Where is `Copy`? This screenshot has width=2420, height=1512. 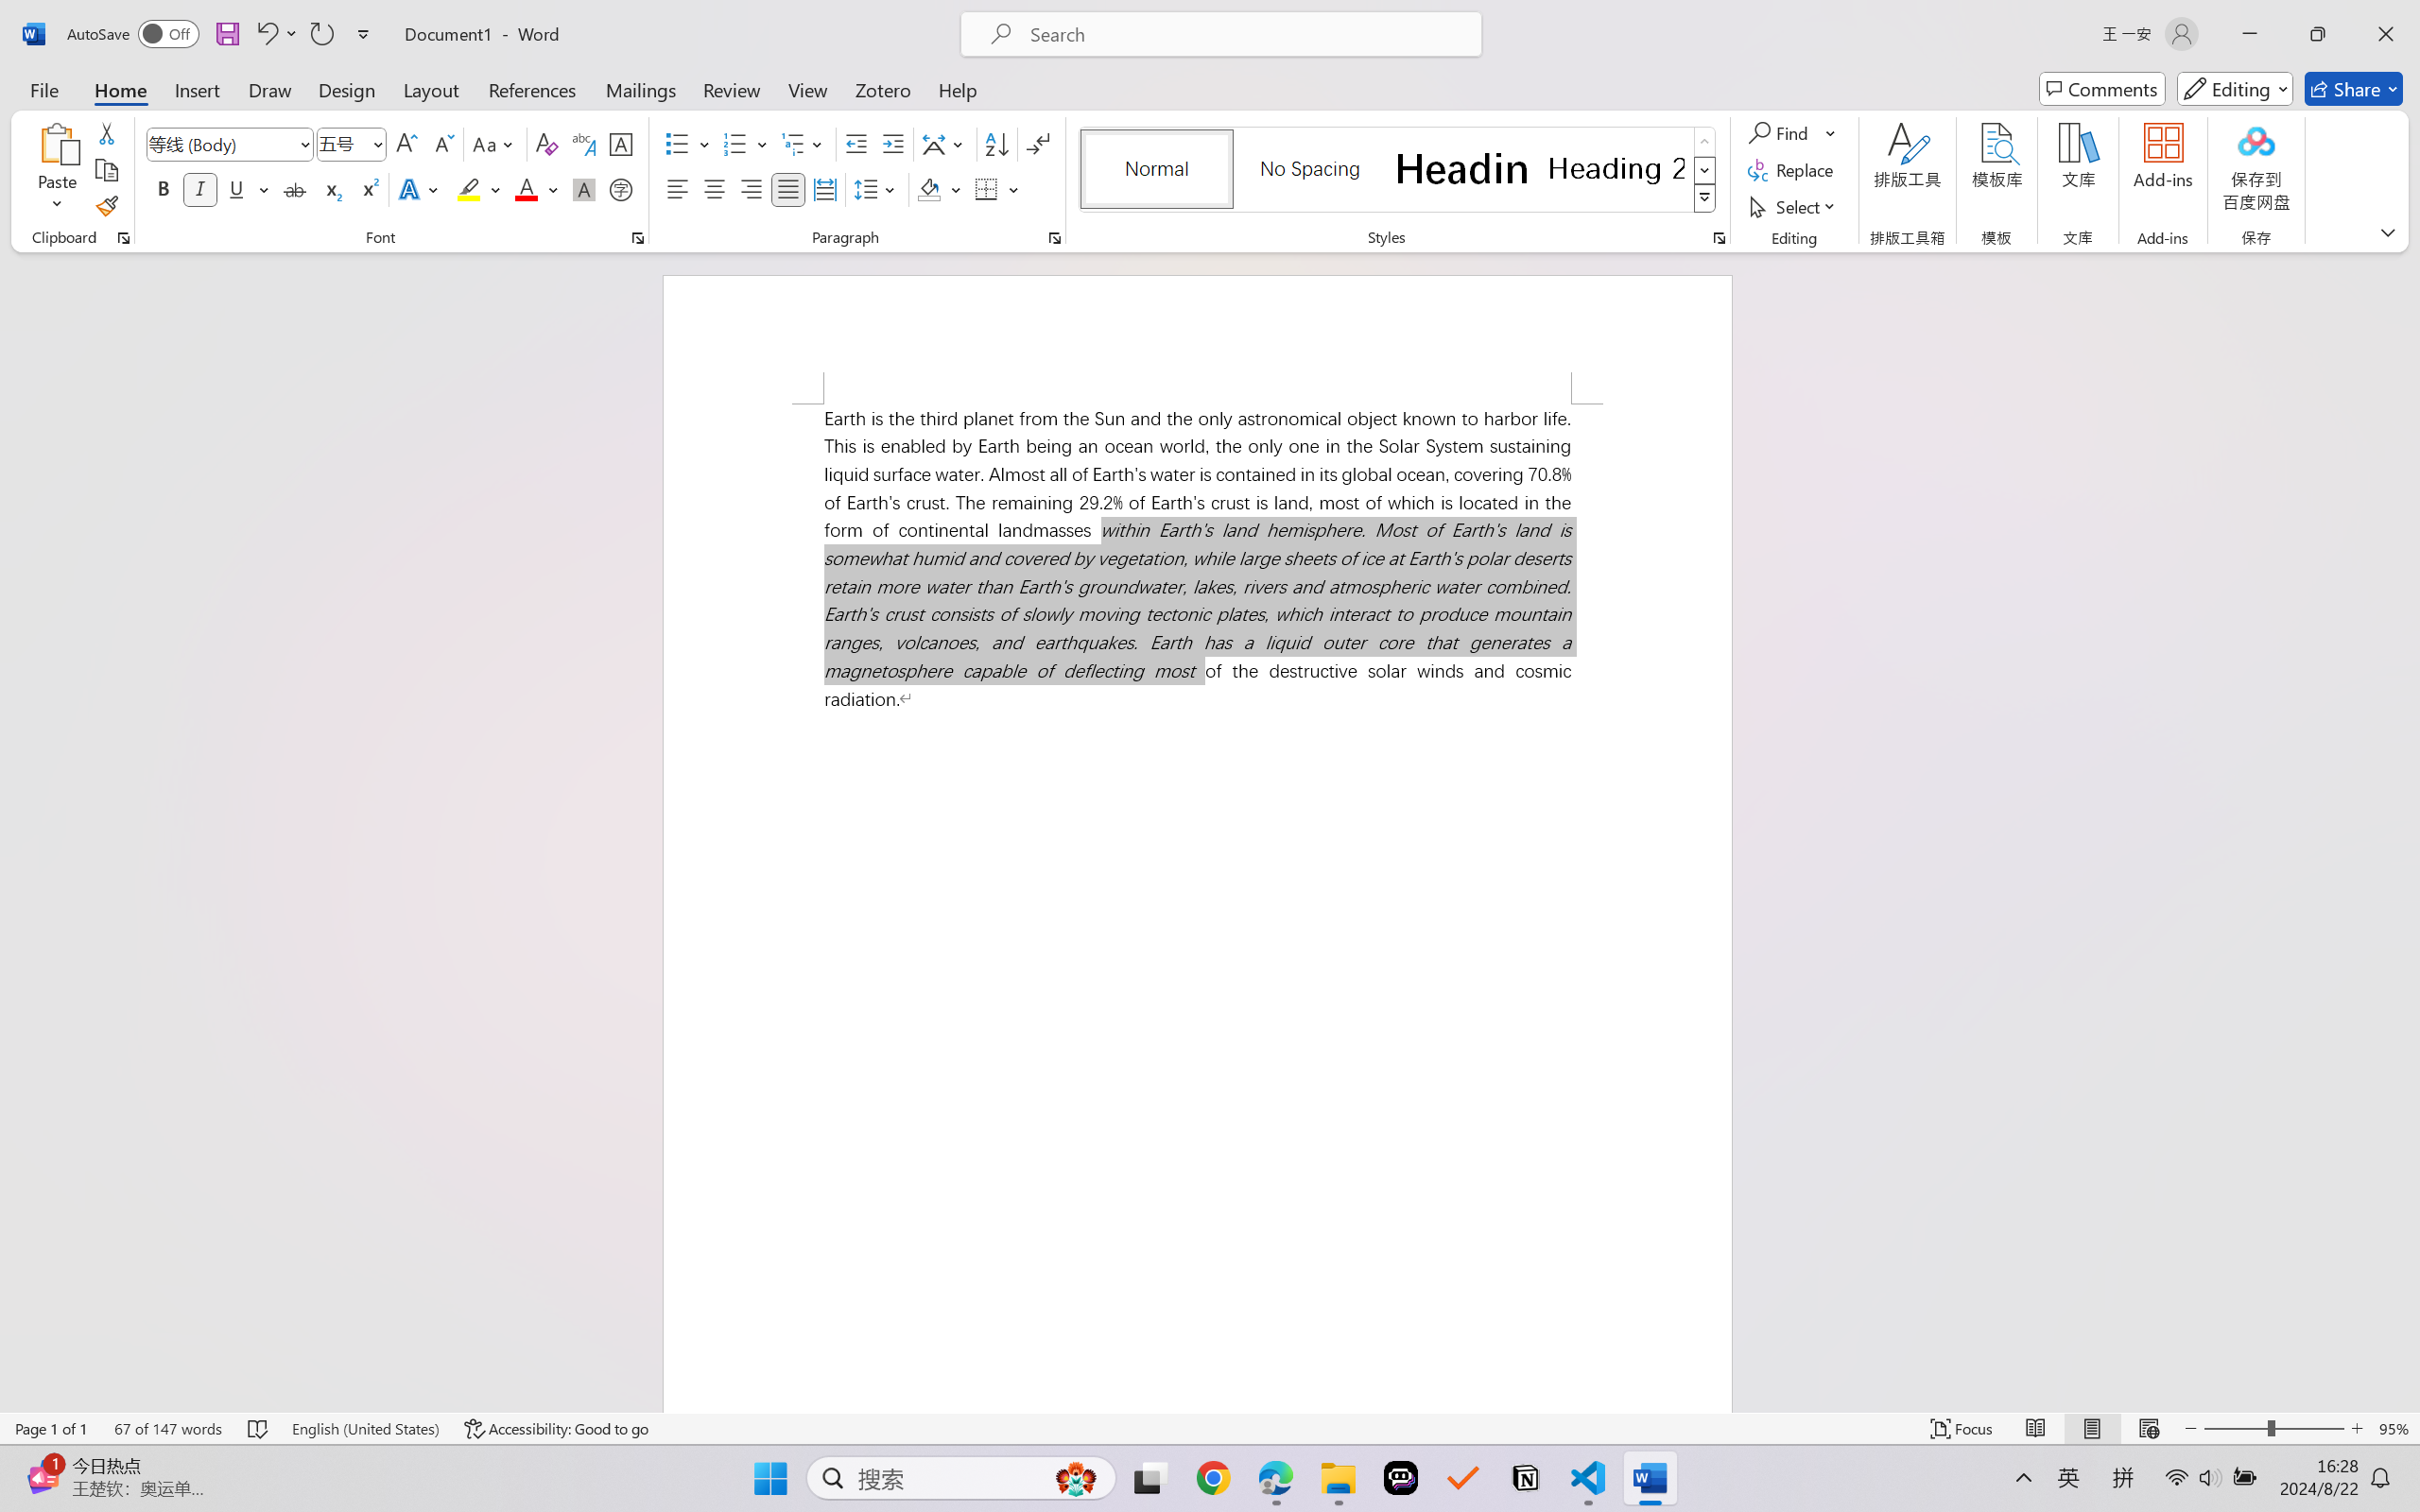 Copy is located at coordinates (106, 170).